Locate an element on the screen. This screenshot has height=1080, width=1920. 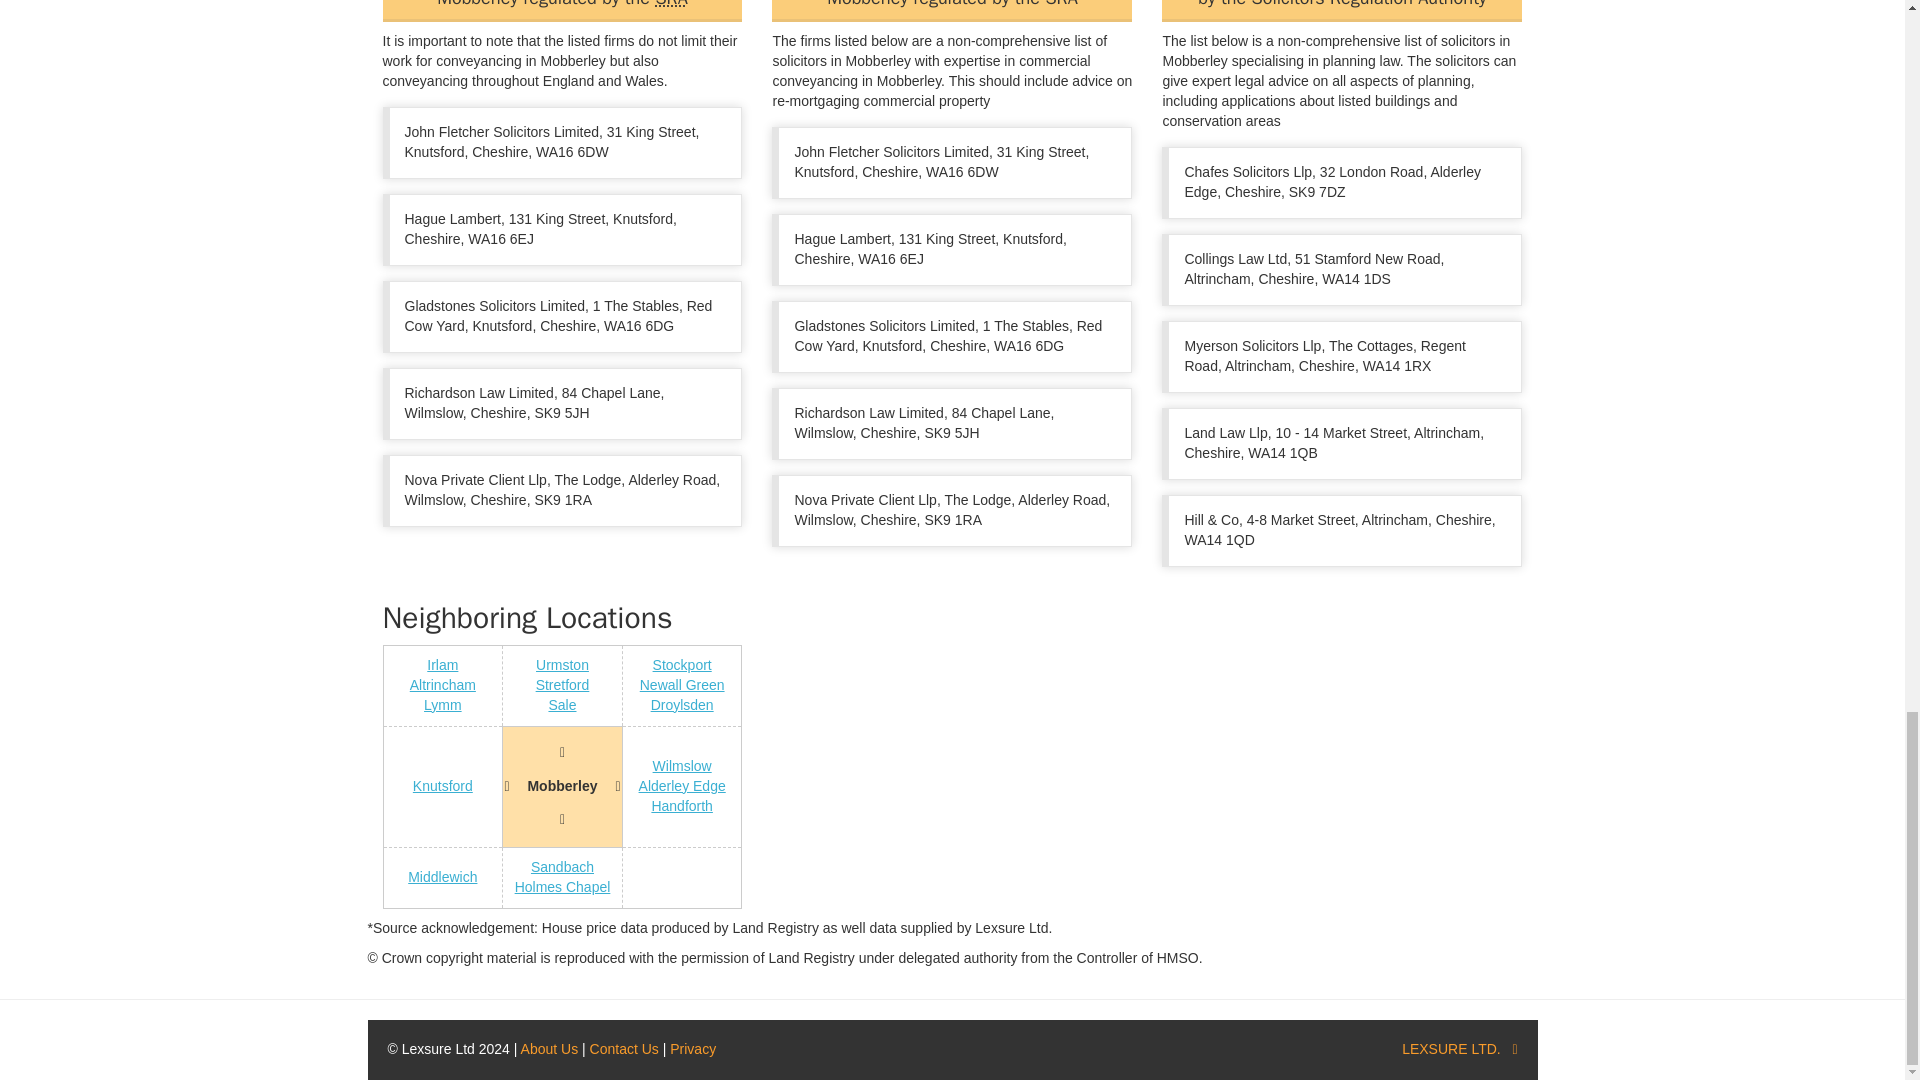
Droylsden is located at coordinates (682, 704).